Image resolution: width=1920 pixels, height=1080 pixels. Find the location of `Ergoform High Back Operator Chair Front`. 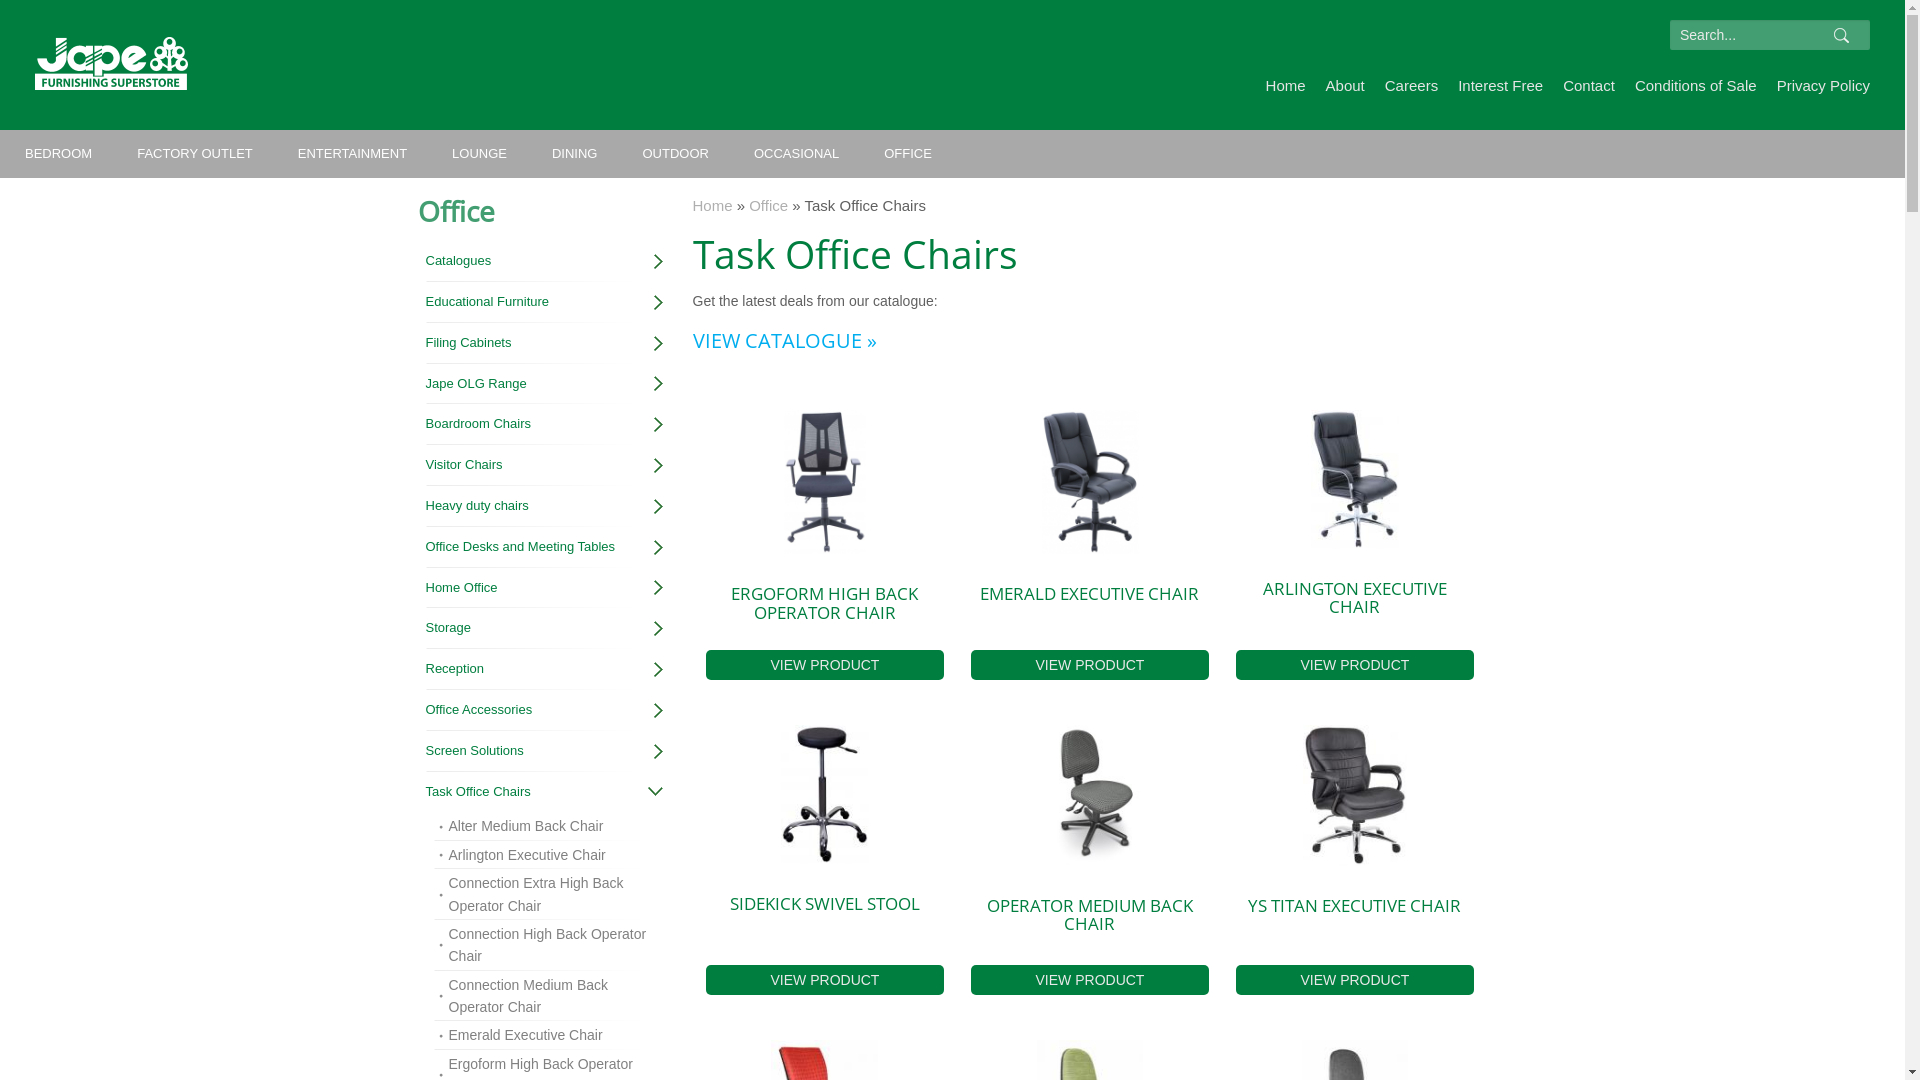

Ergoform High Back Operator Chair Front is located at coordinates (825, 482).